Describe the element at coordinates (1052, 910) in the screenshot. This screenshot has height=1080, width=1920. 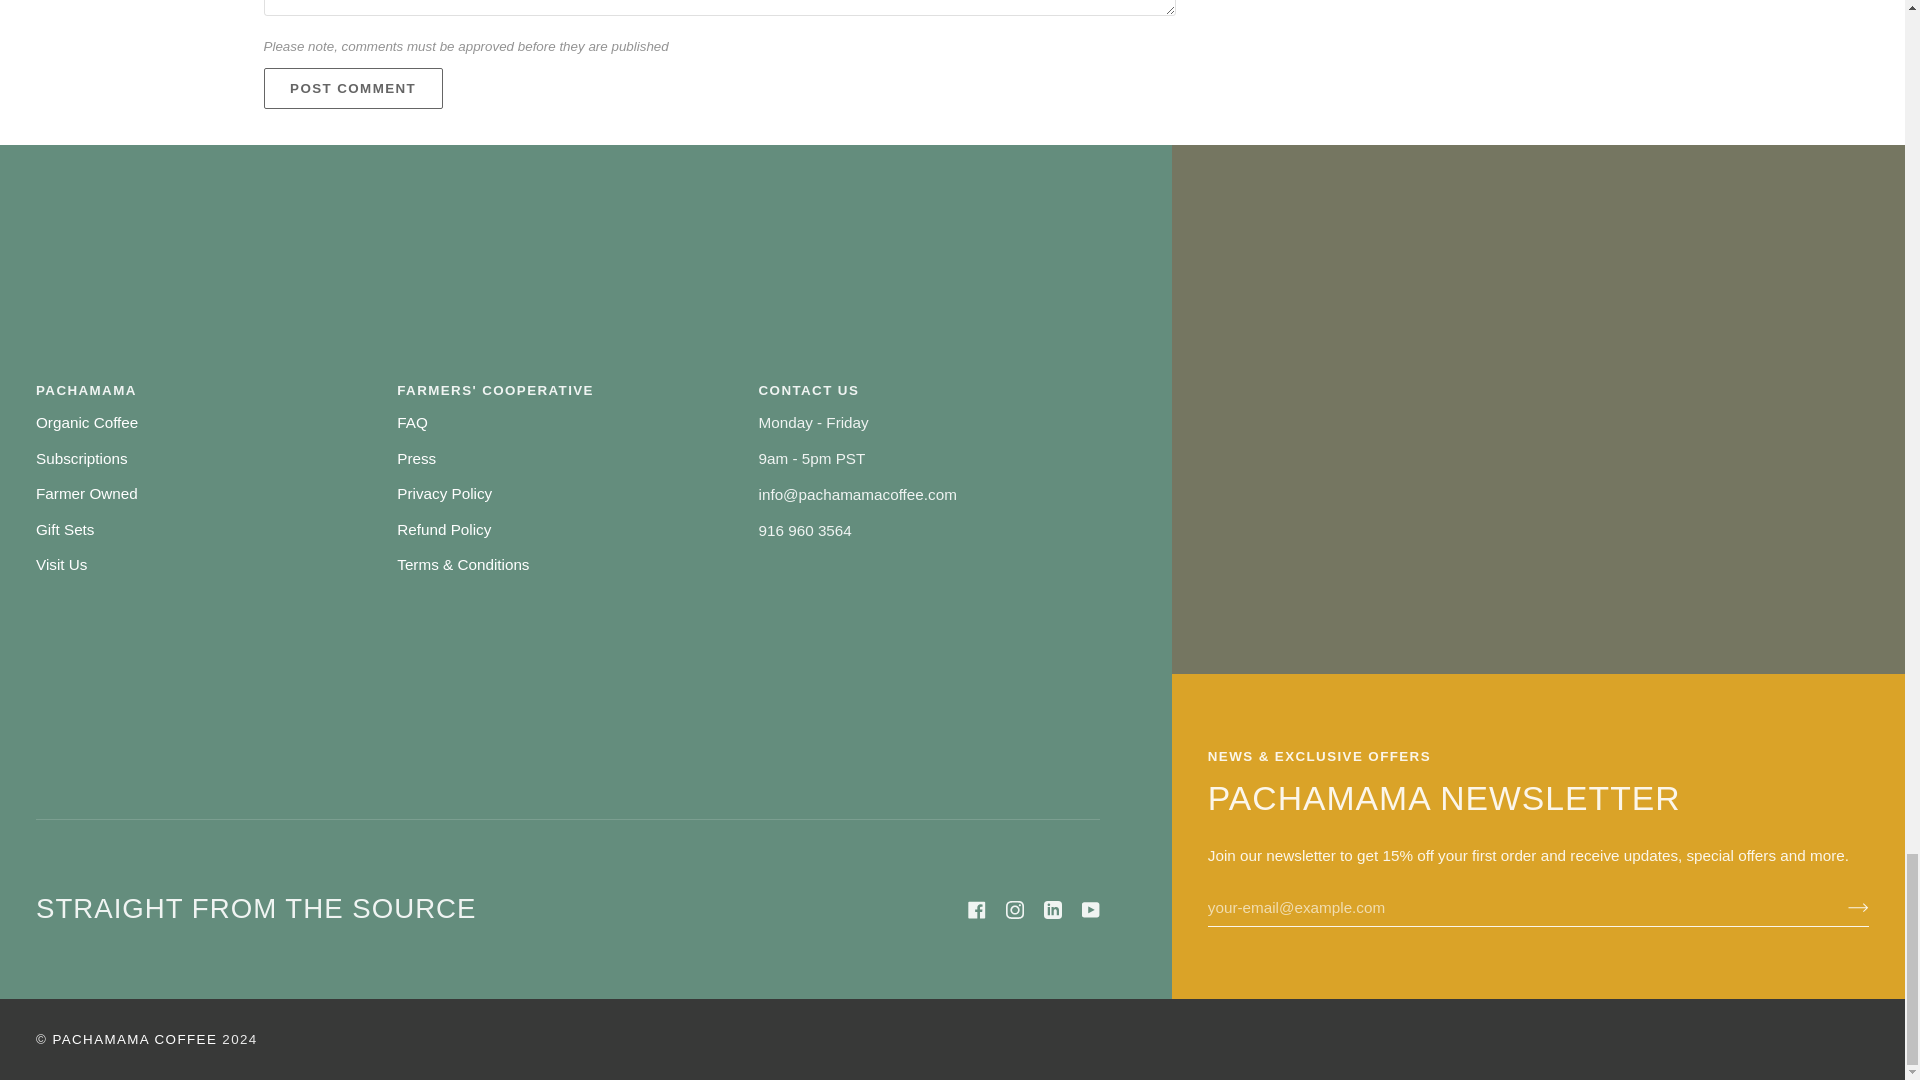
I see `Linkedin` at that location.